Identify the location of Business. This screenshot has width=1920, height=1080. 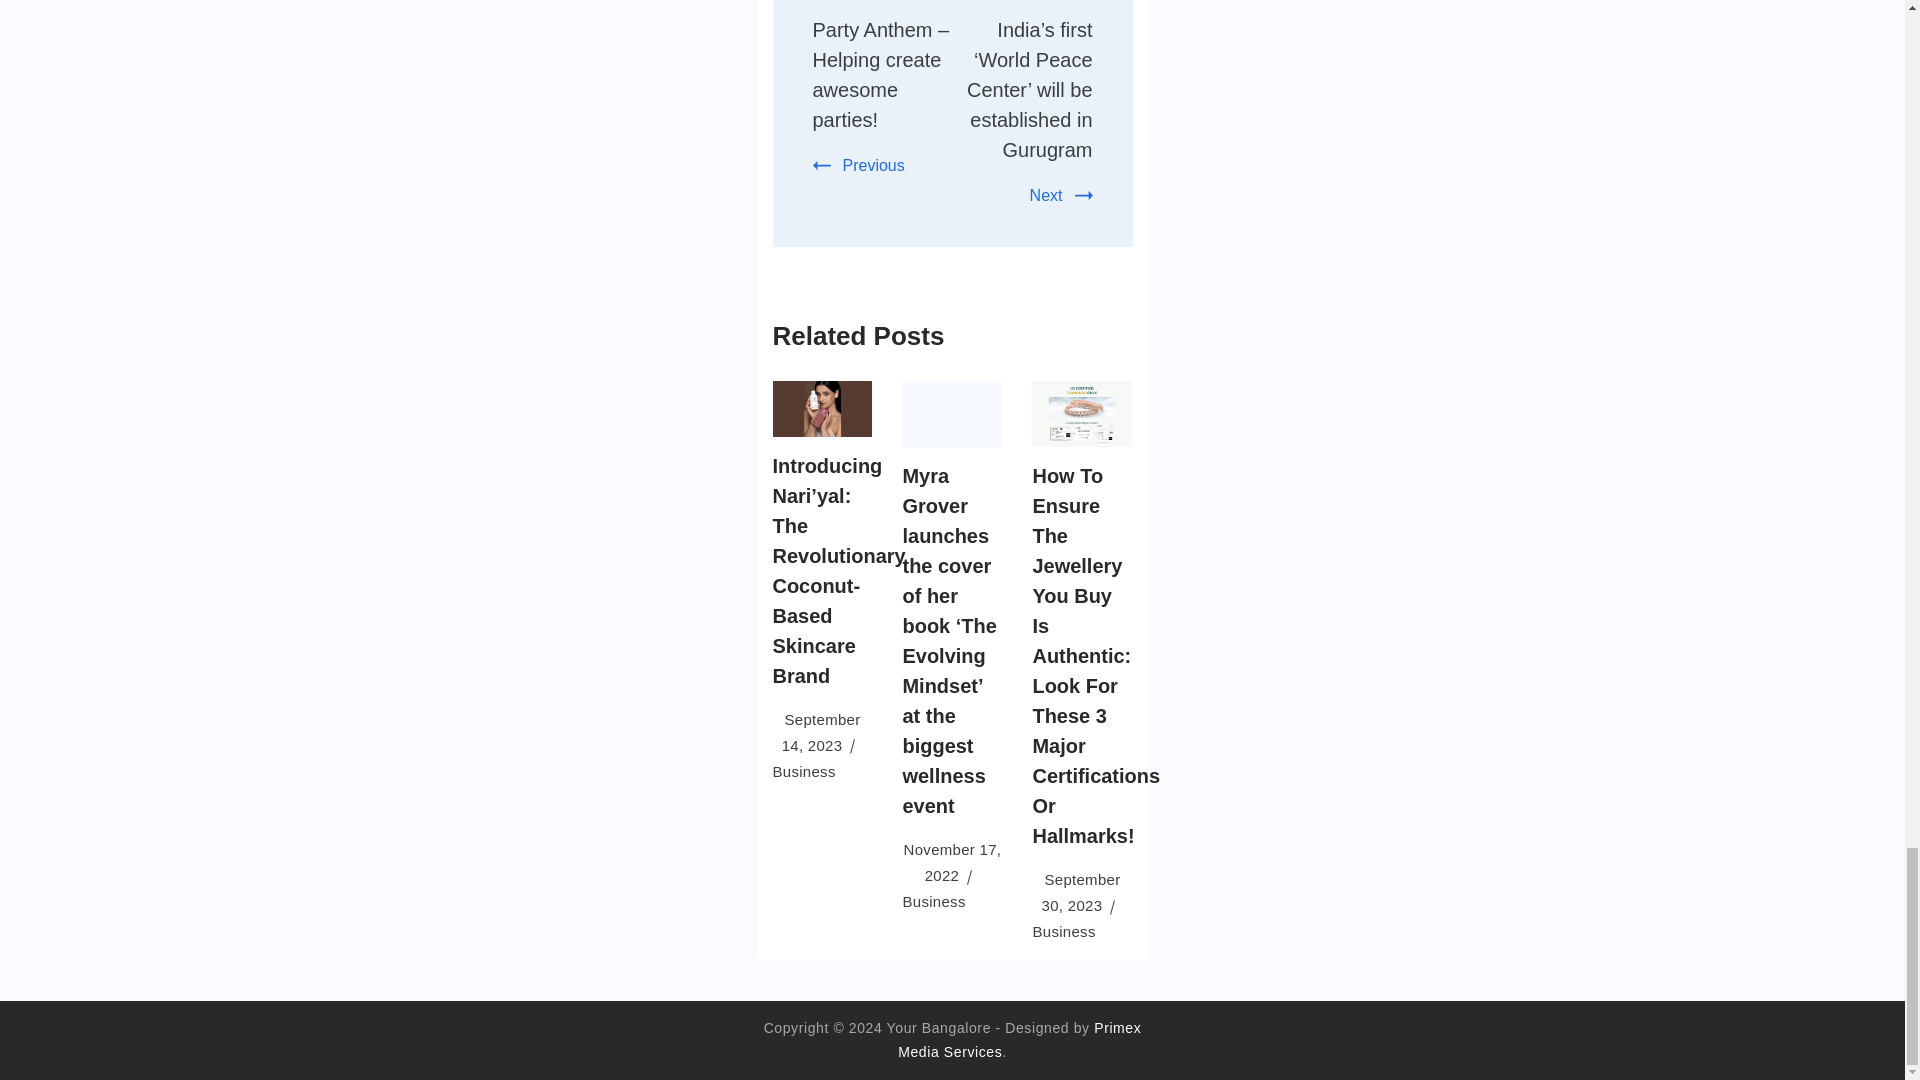
(1063, 931).